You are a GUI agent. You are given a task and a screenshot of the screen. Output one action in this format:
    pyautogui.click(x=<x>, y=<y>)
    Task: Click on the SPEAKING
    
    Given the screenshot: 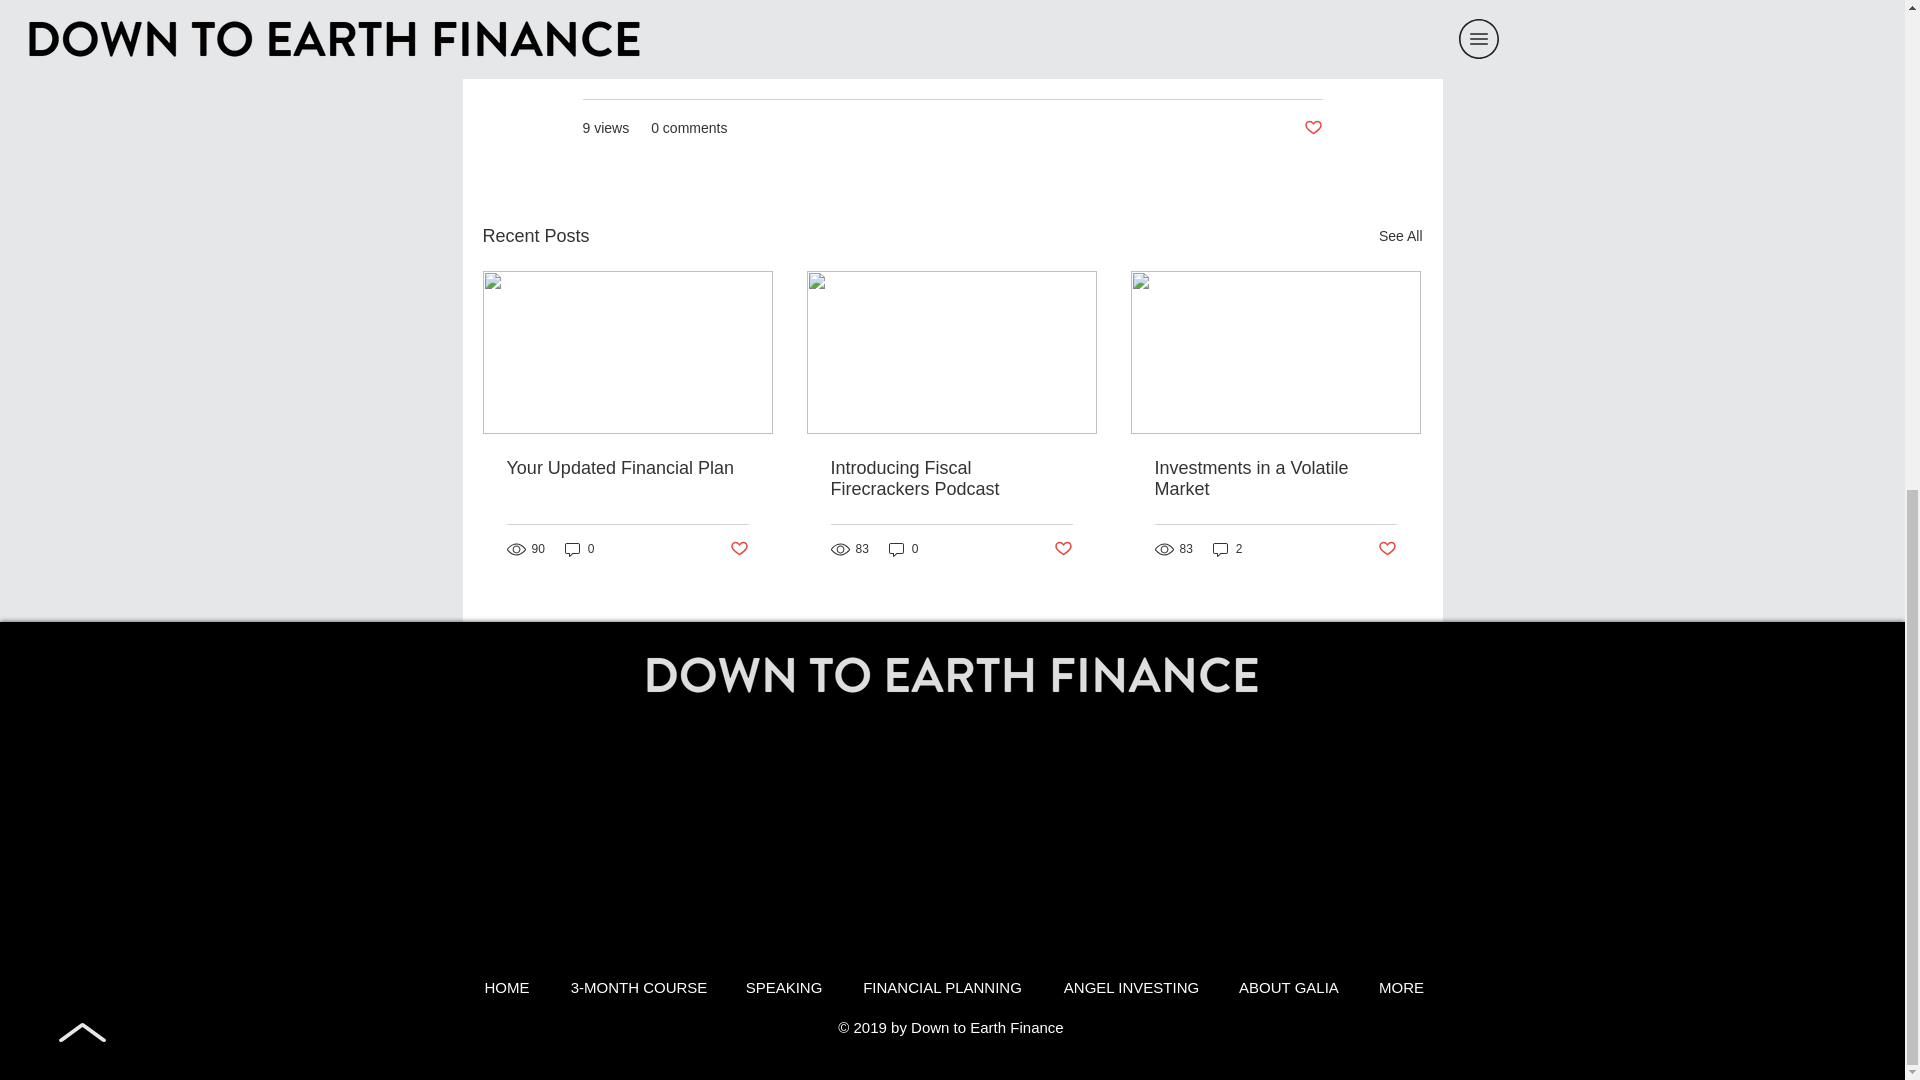 What is the action you would take?
    pyautogui.click(x=782, y=988)
    